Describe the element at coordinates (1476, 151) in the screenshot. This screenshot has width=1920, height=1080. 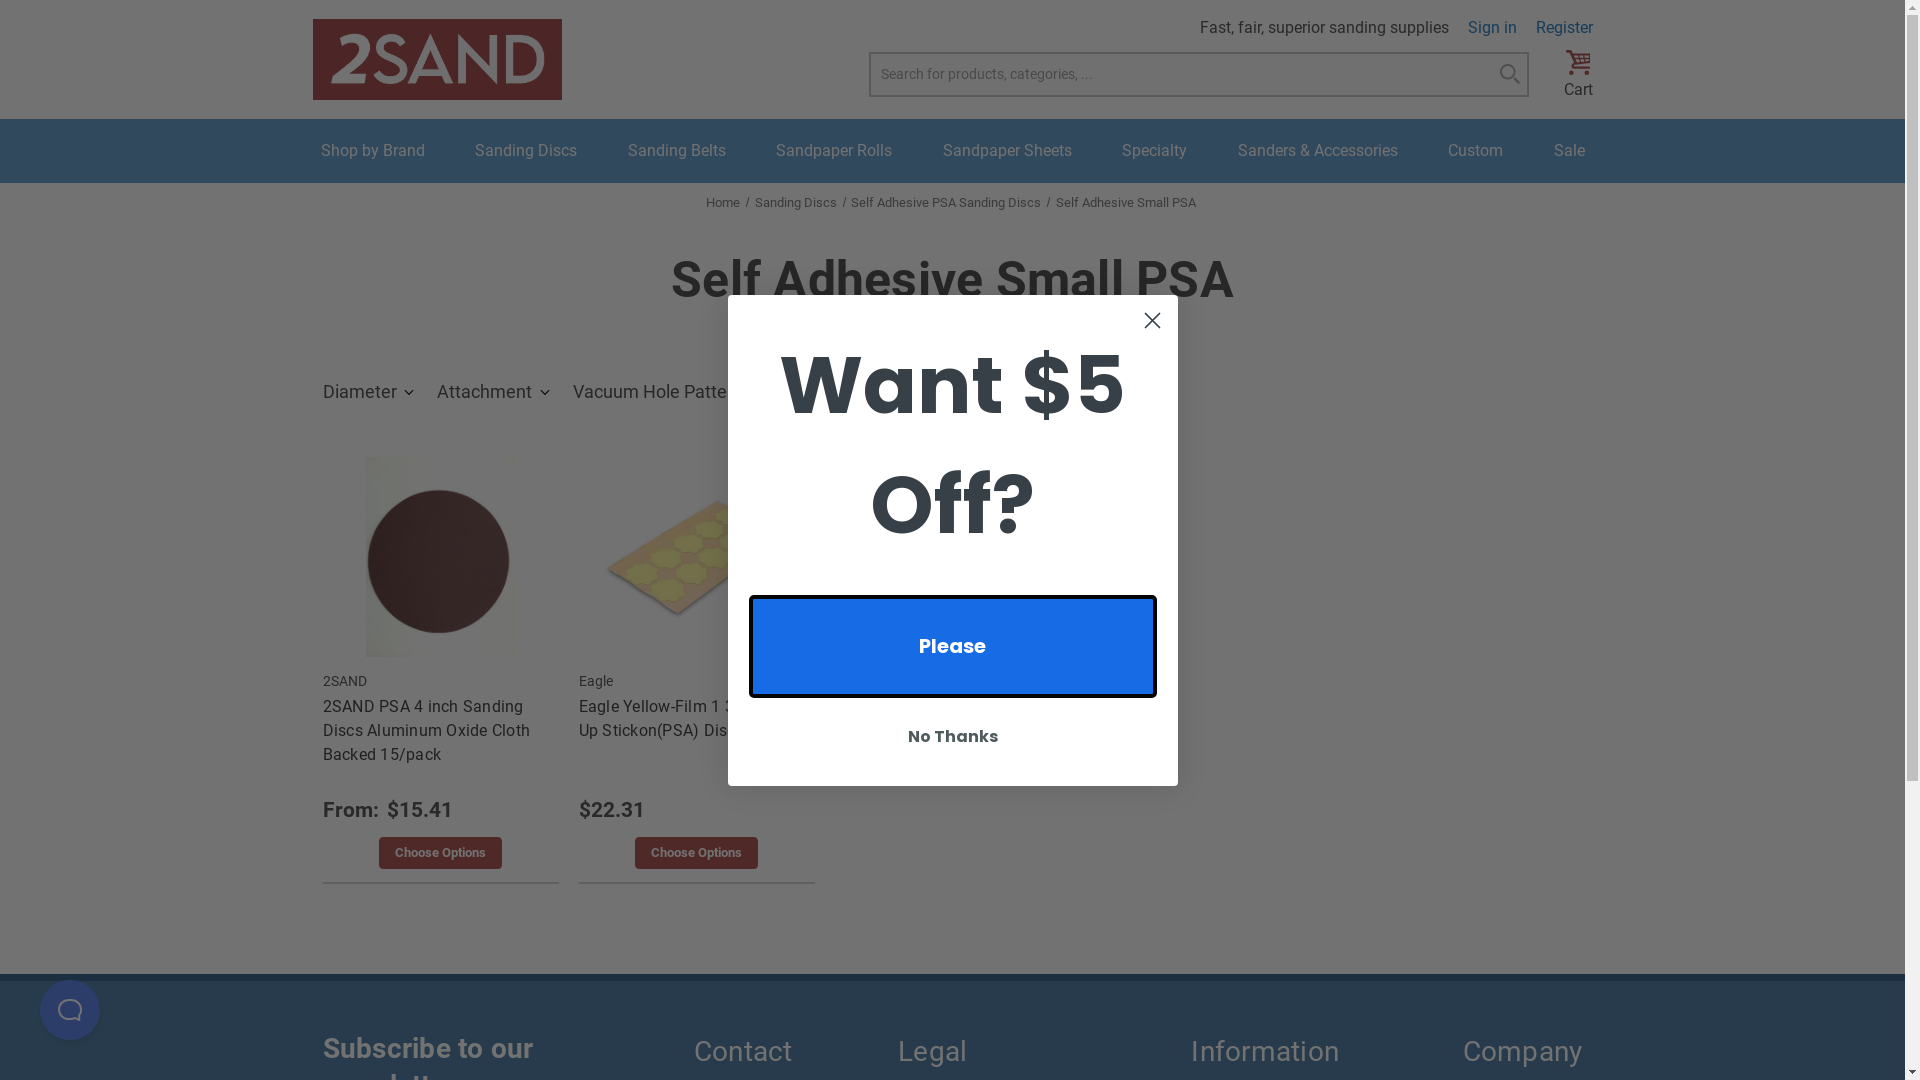
I see `Custom` at that location.